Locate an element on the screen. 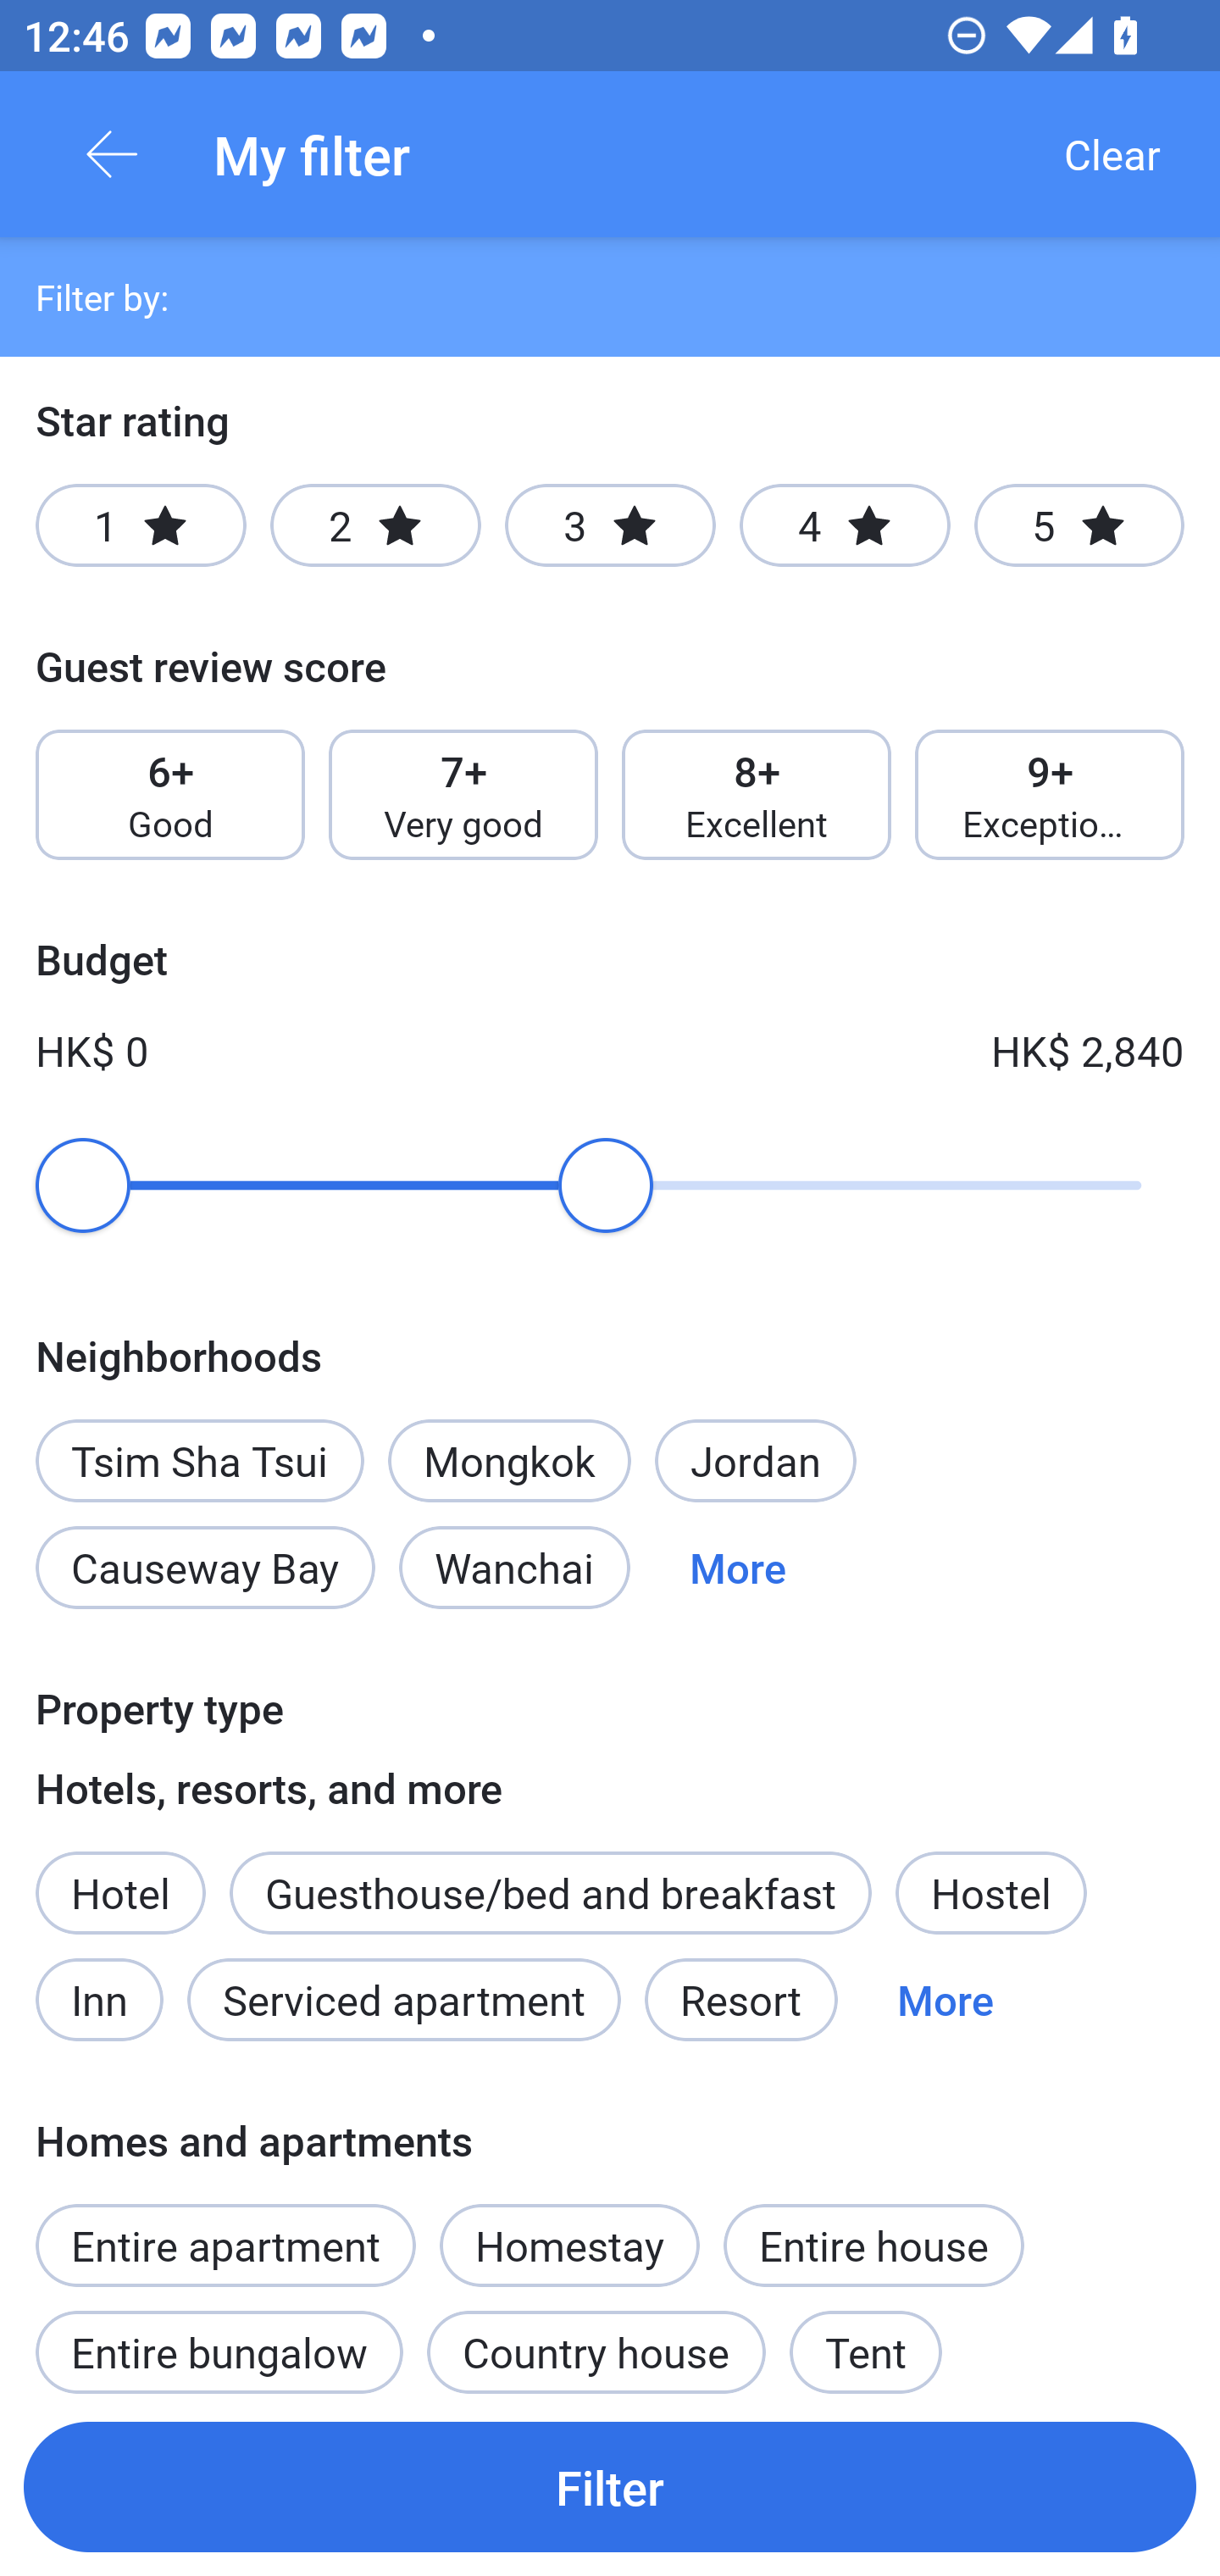 The height and width of the screenshot is (2576, 1220). 2 is located at coordinates (375, 525).